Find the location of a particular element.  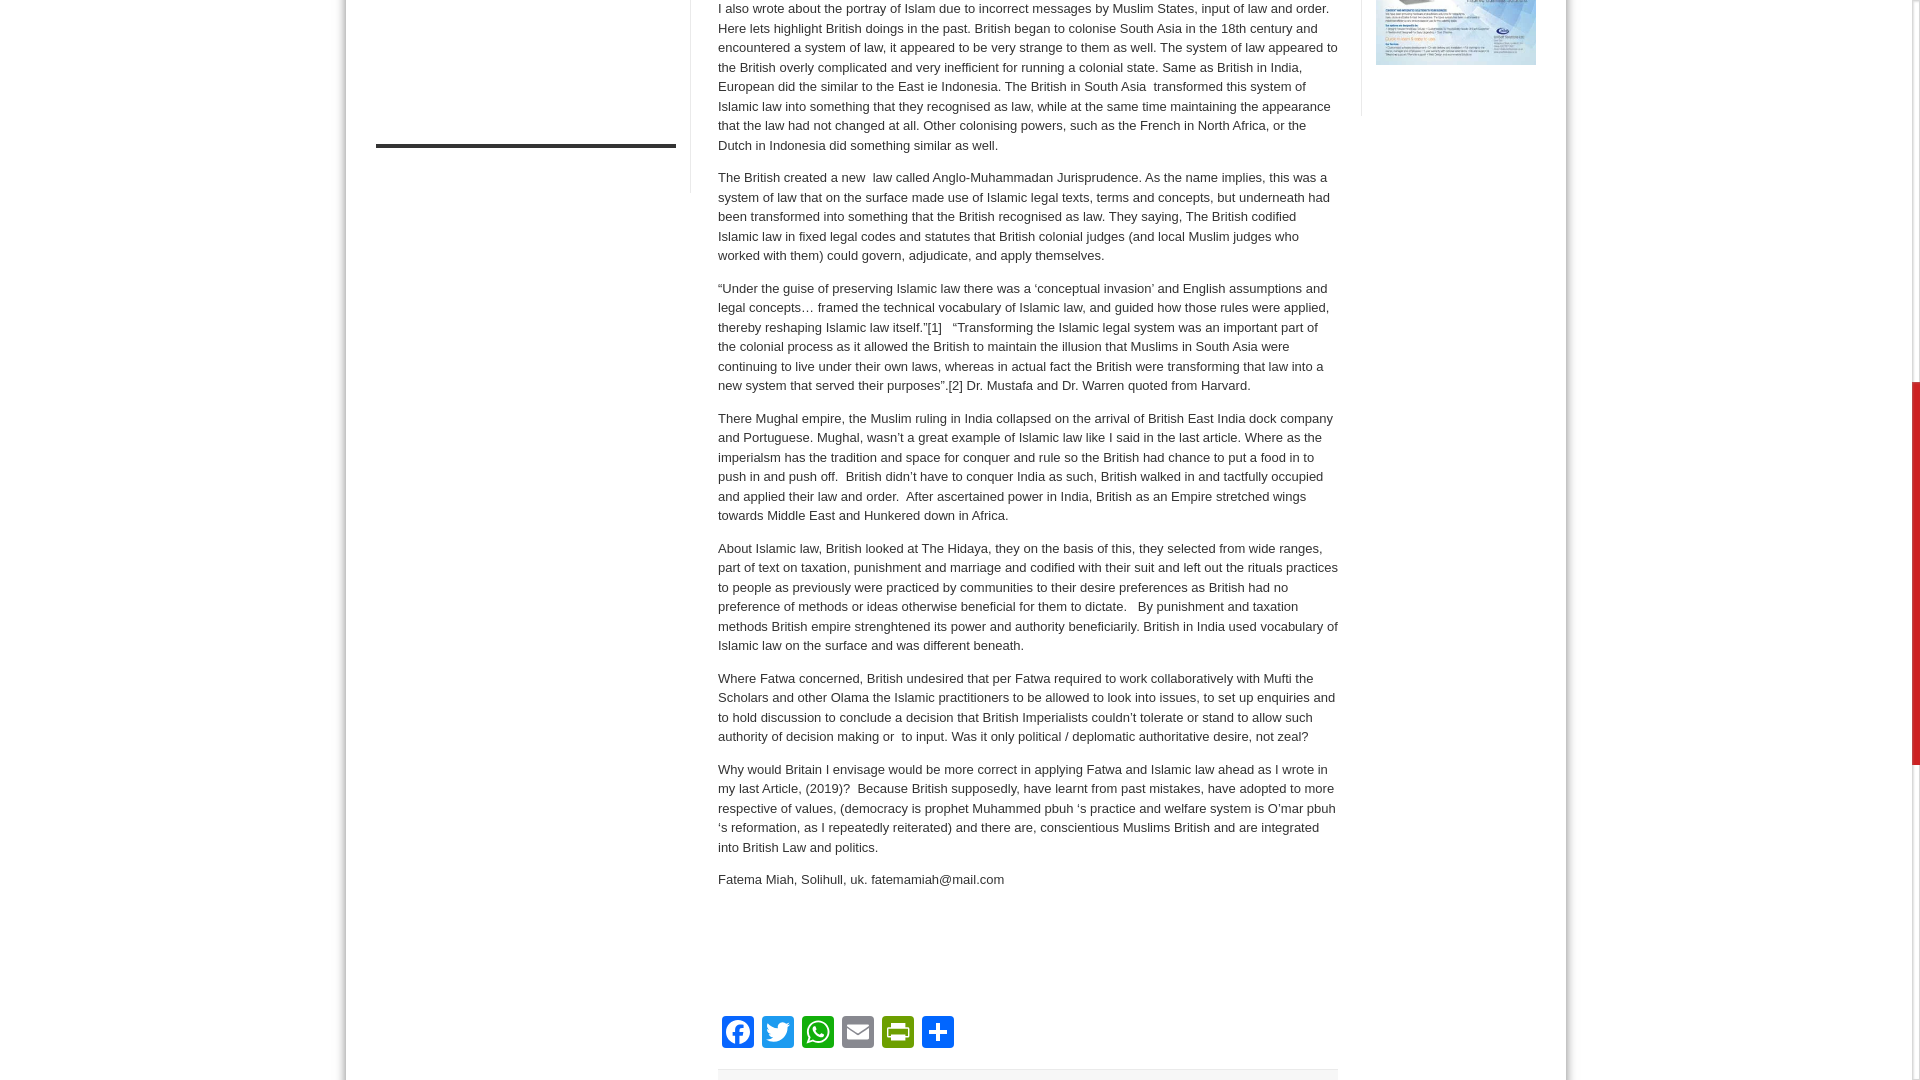

Twitter is located at coordinates (778, 1034).